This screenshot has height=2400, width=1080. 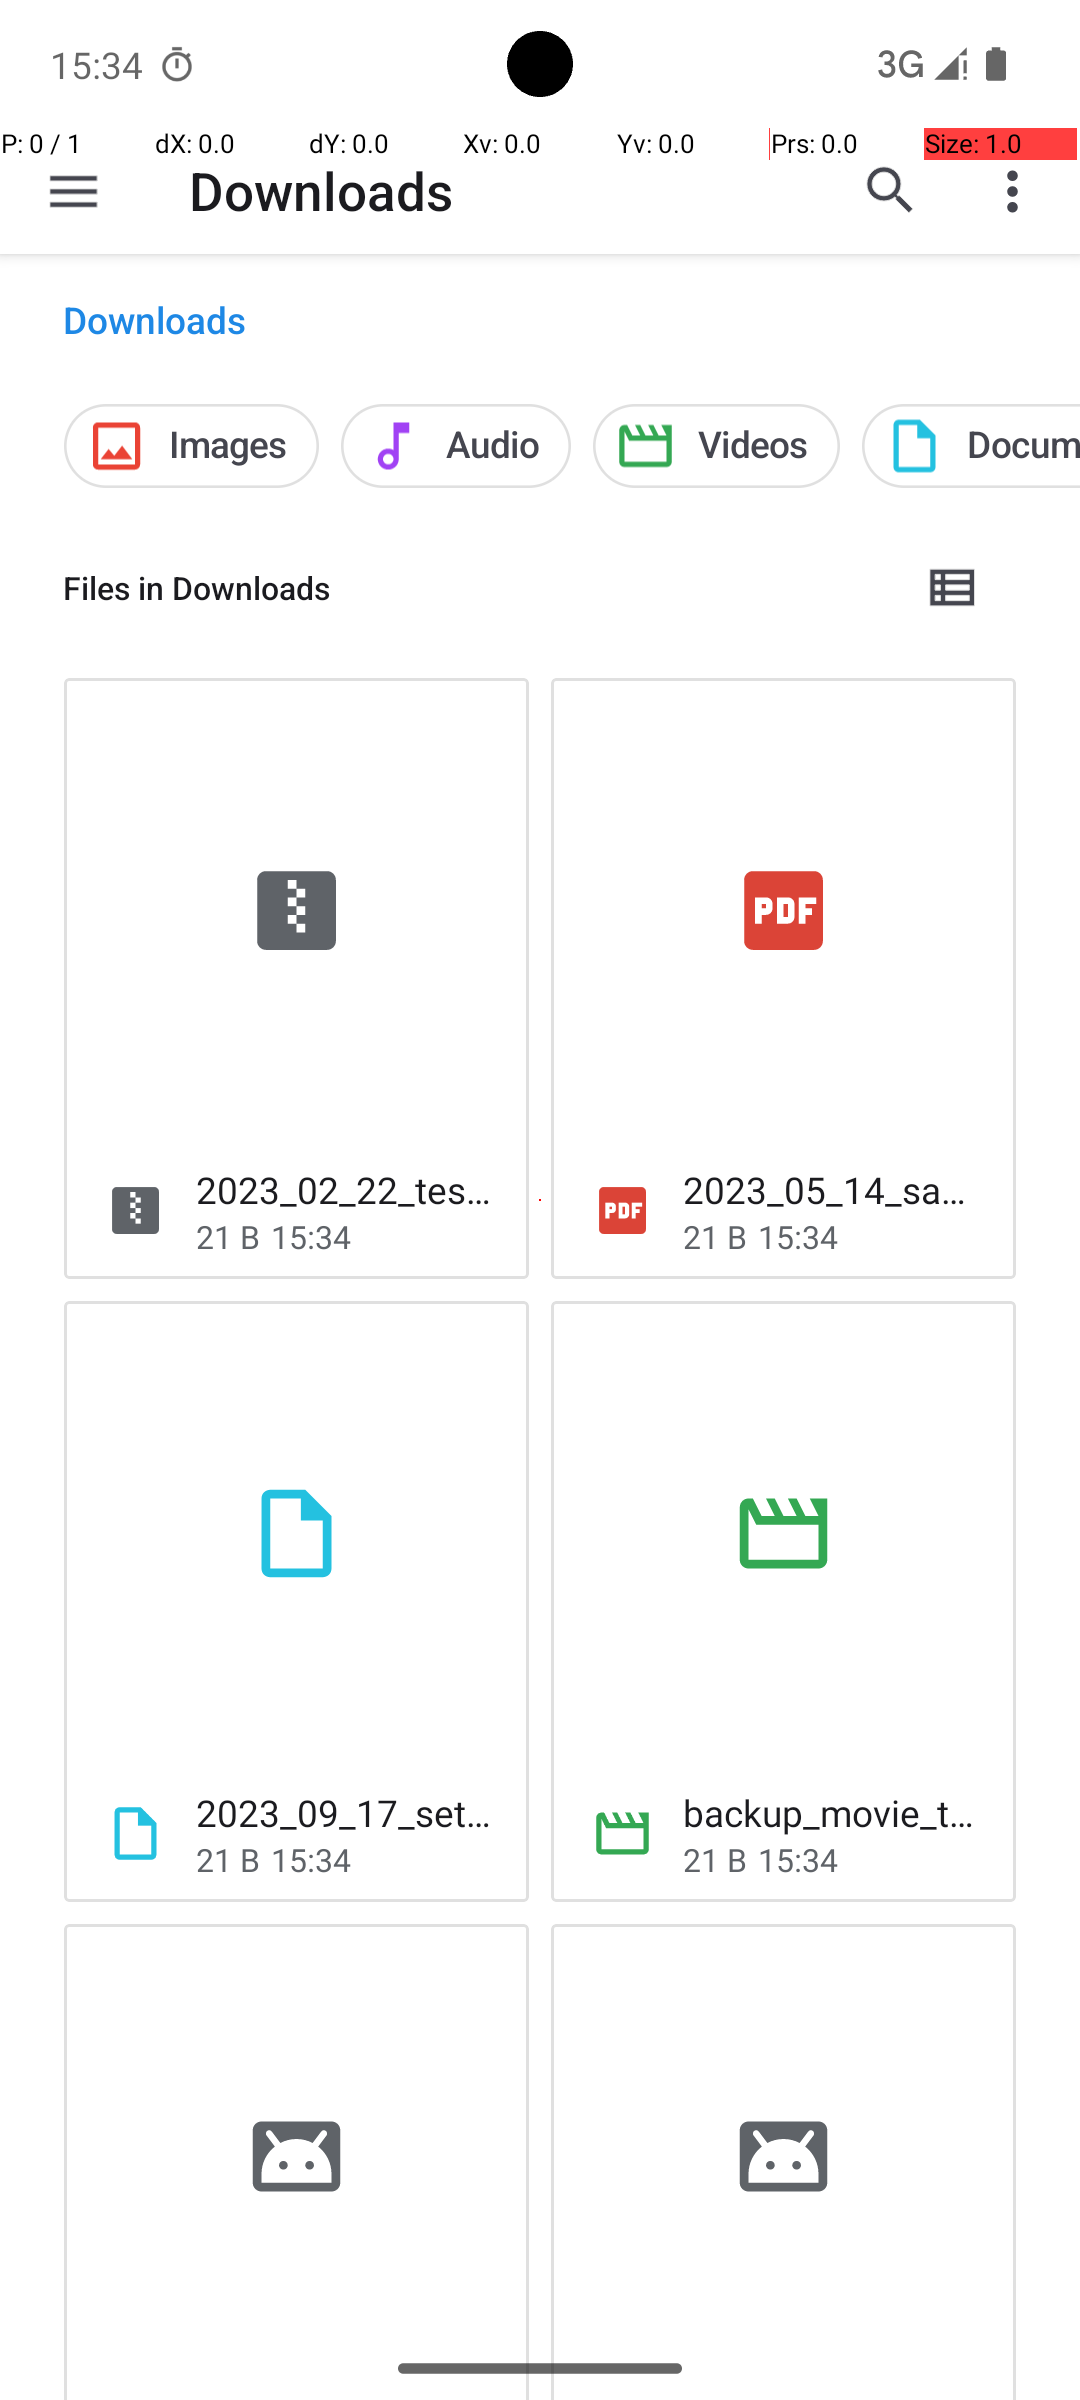 What do you see at coordinates (834, 1190) in the screenshot?
I see `2023_05_14_sample_pdf.pdf` at bounding box center [834, 1190].